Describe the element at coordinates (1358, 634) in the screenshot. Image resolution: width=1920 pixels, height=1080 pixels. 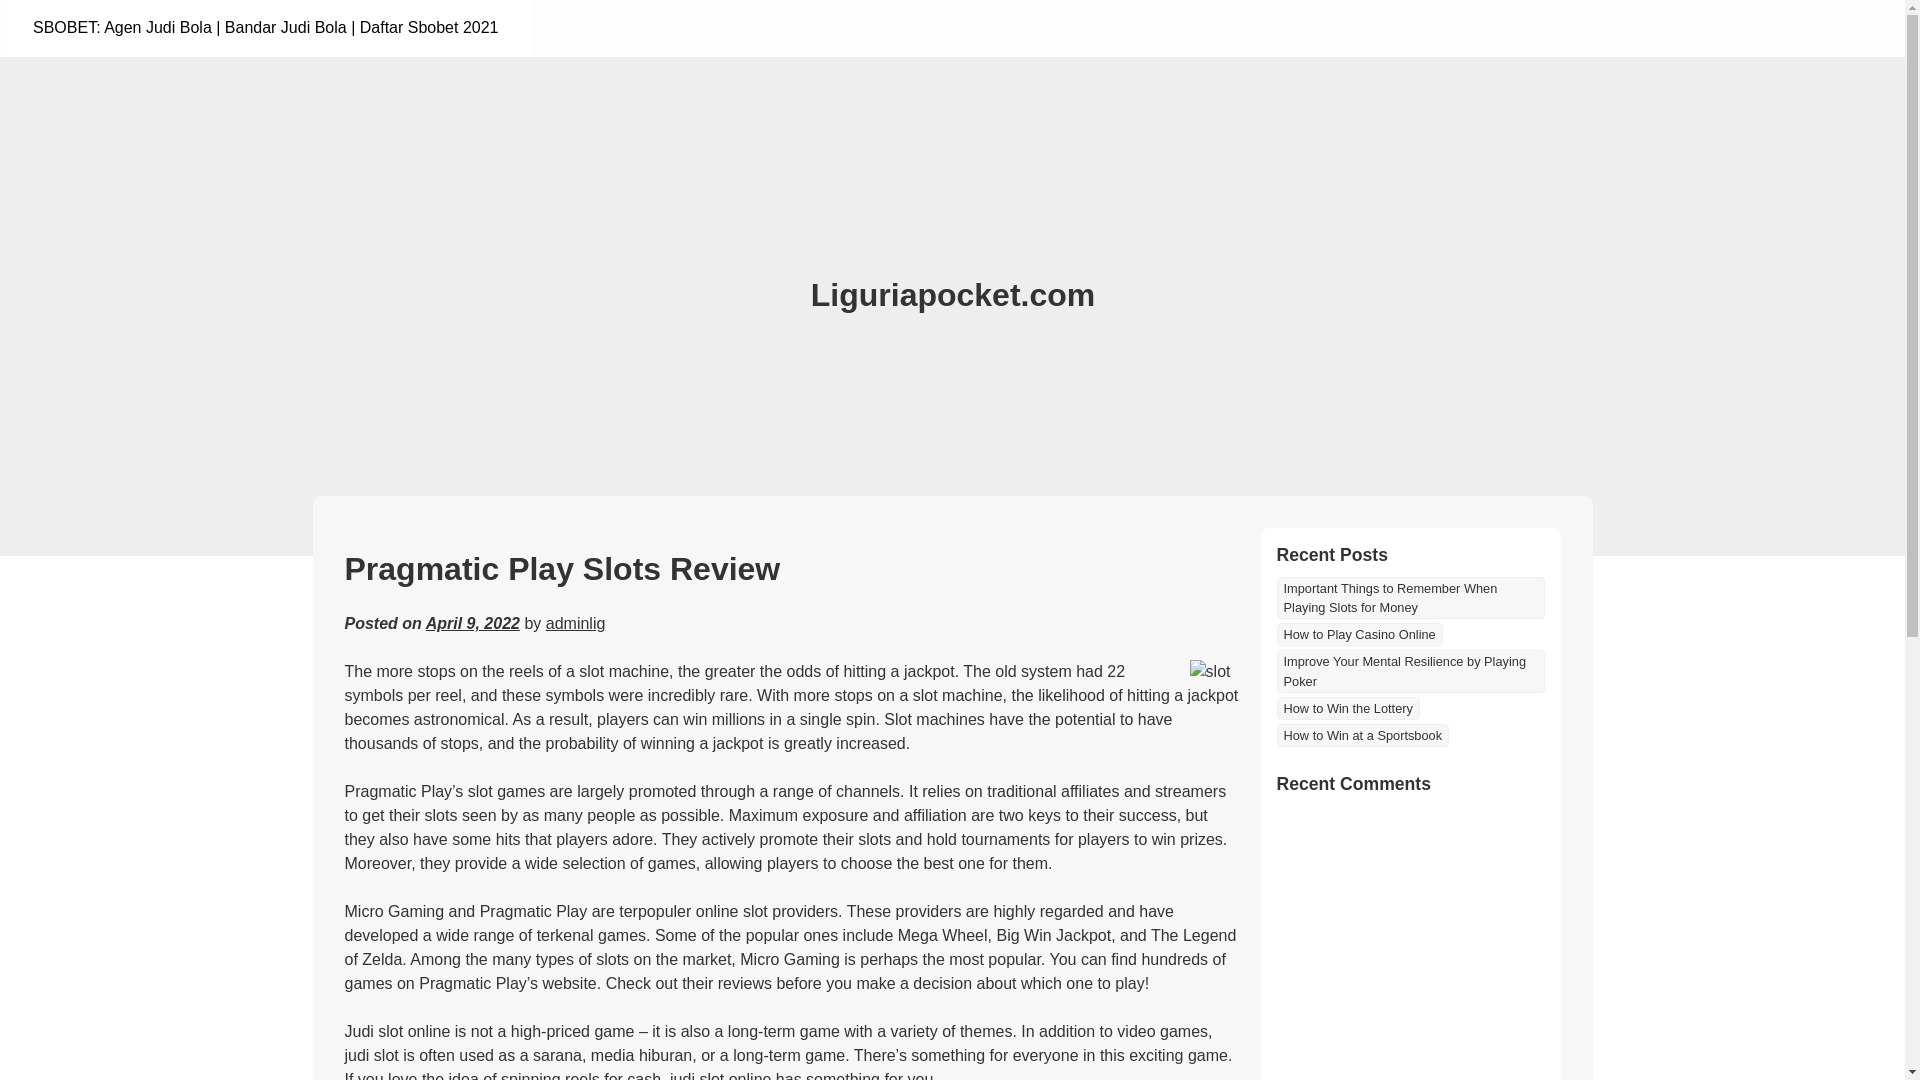
I see `How to Play Casino Online` at that location.